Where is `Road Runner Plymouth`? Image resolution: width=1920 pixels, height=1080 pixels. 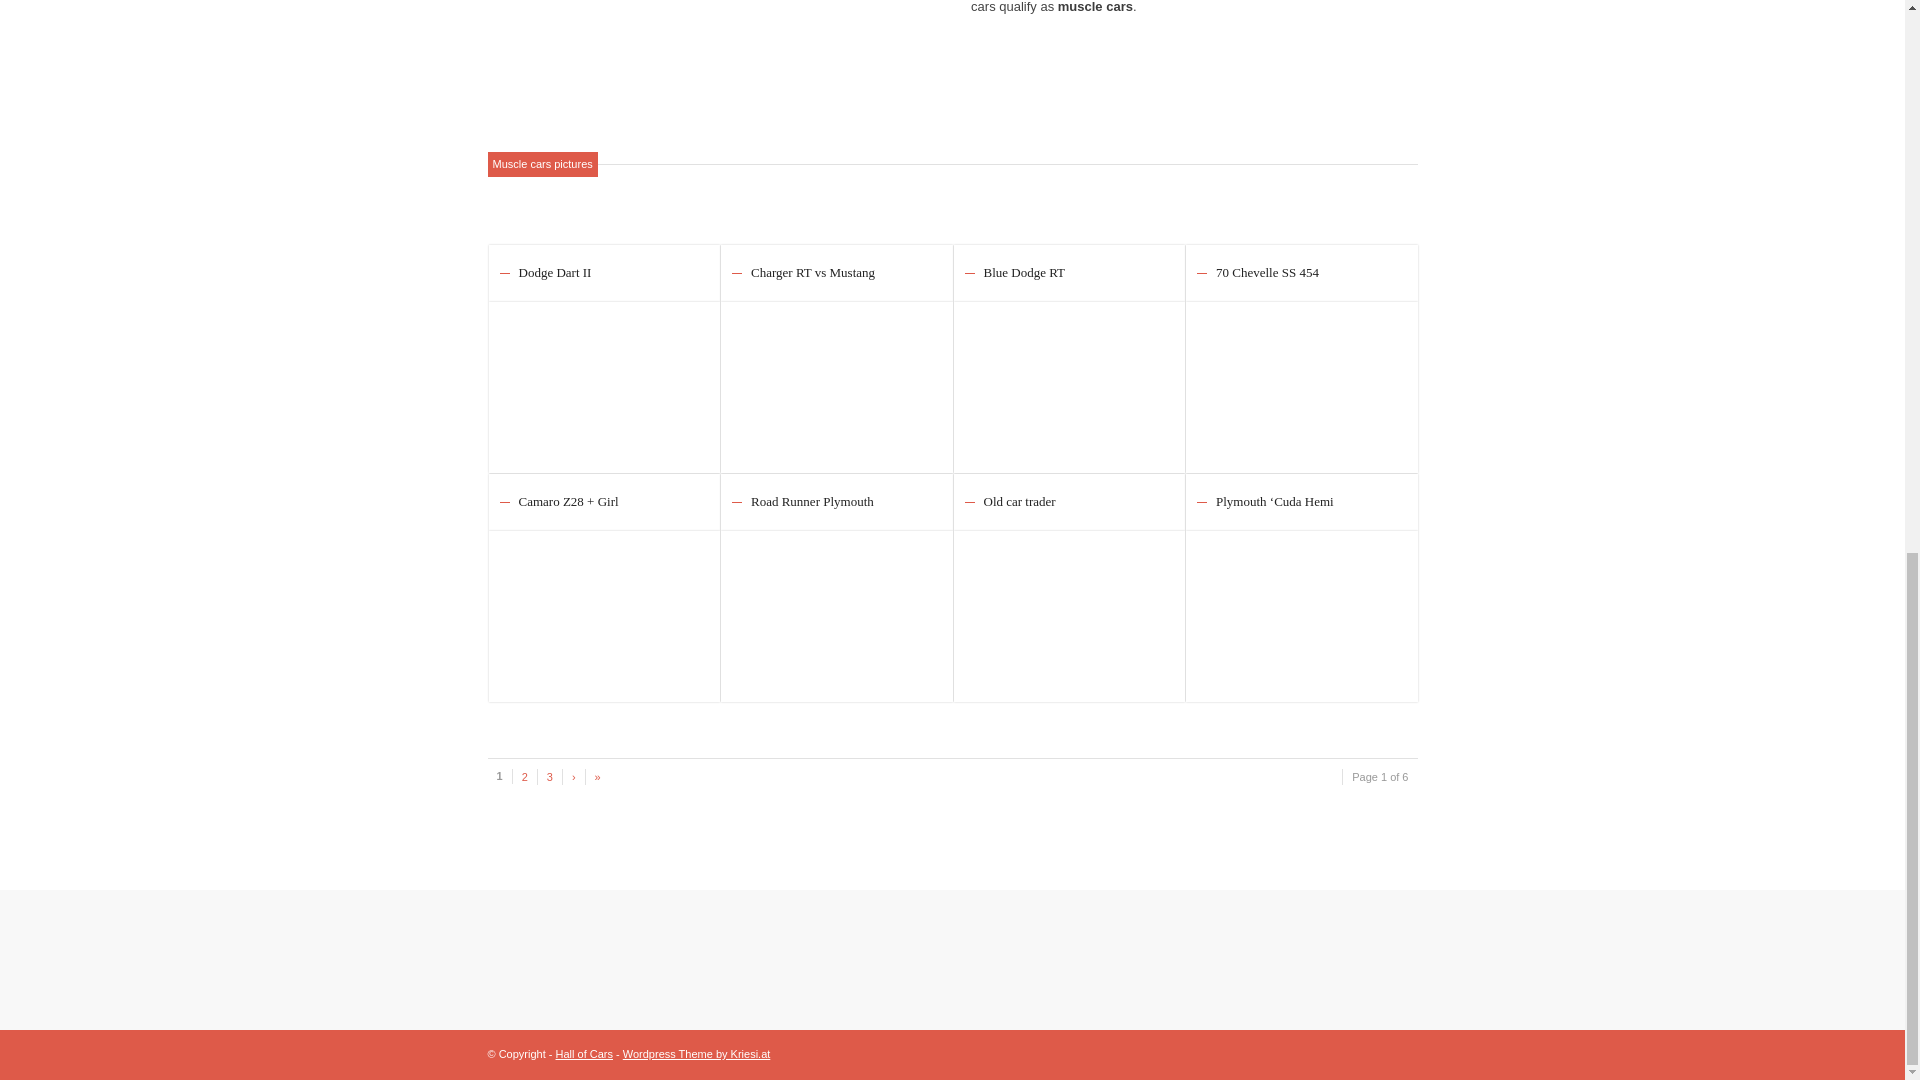
Road Runner Plymouth is located at coordinates (836, 606).